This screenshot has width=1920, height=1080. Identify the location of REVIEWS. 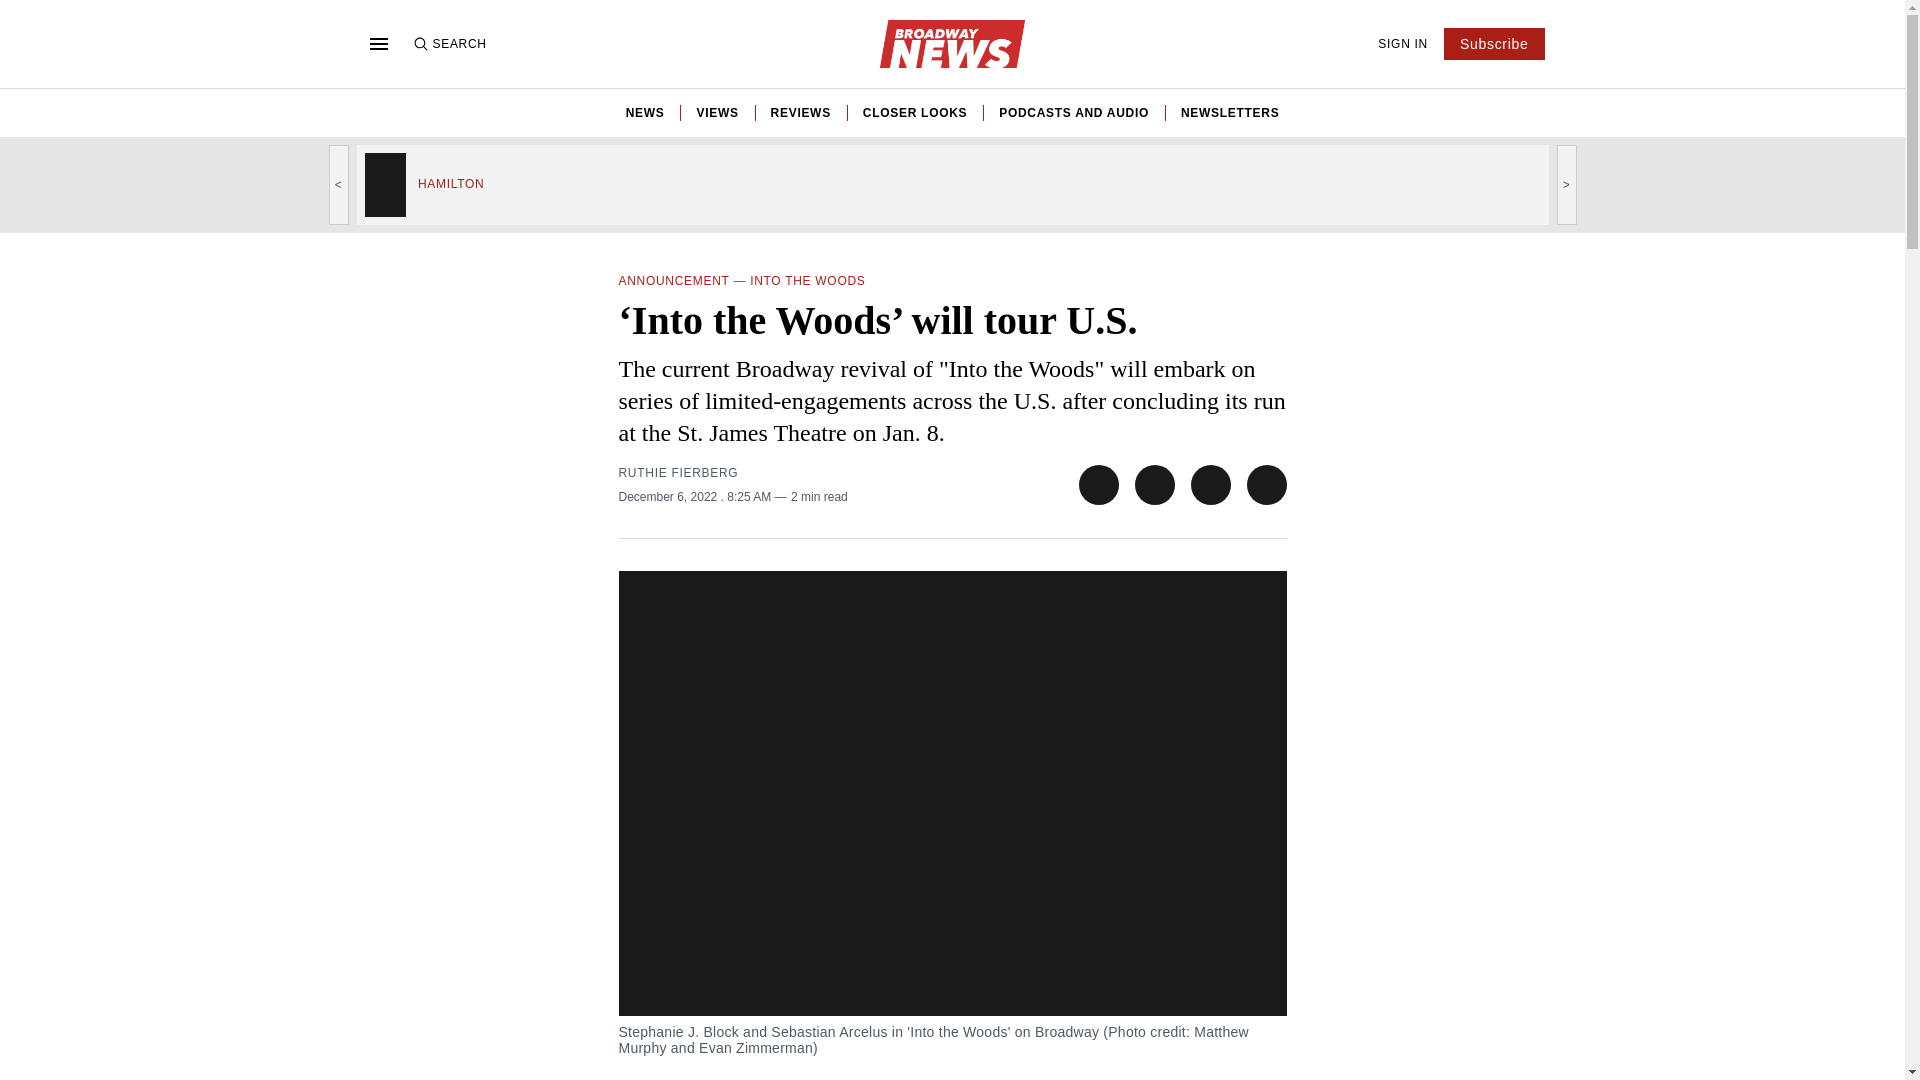
(801, 112).